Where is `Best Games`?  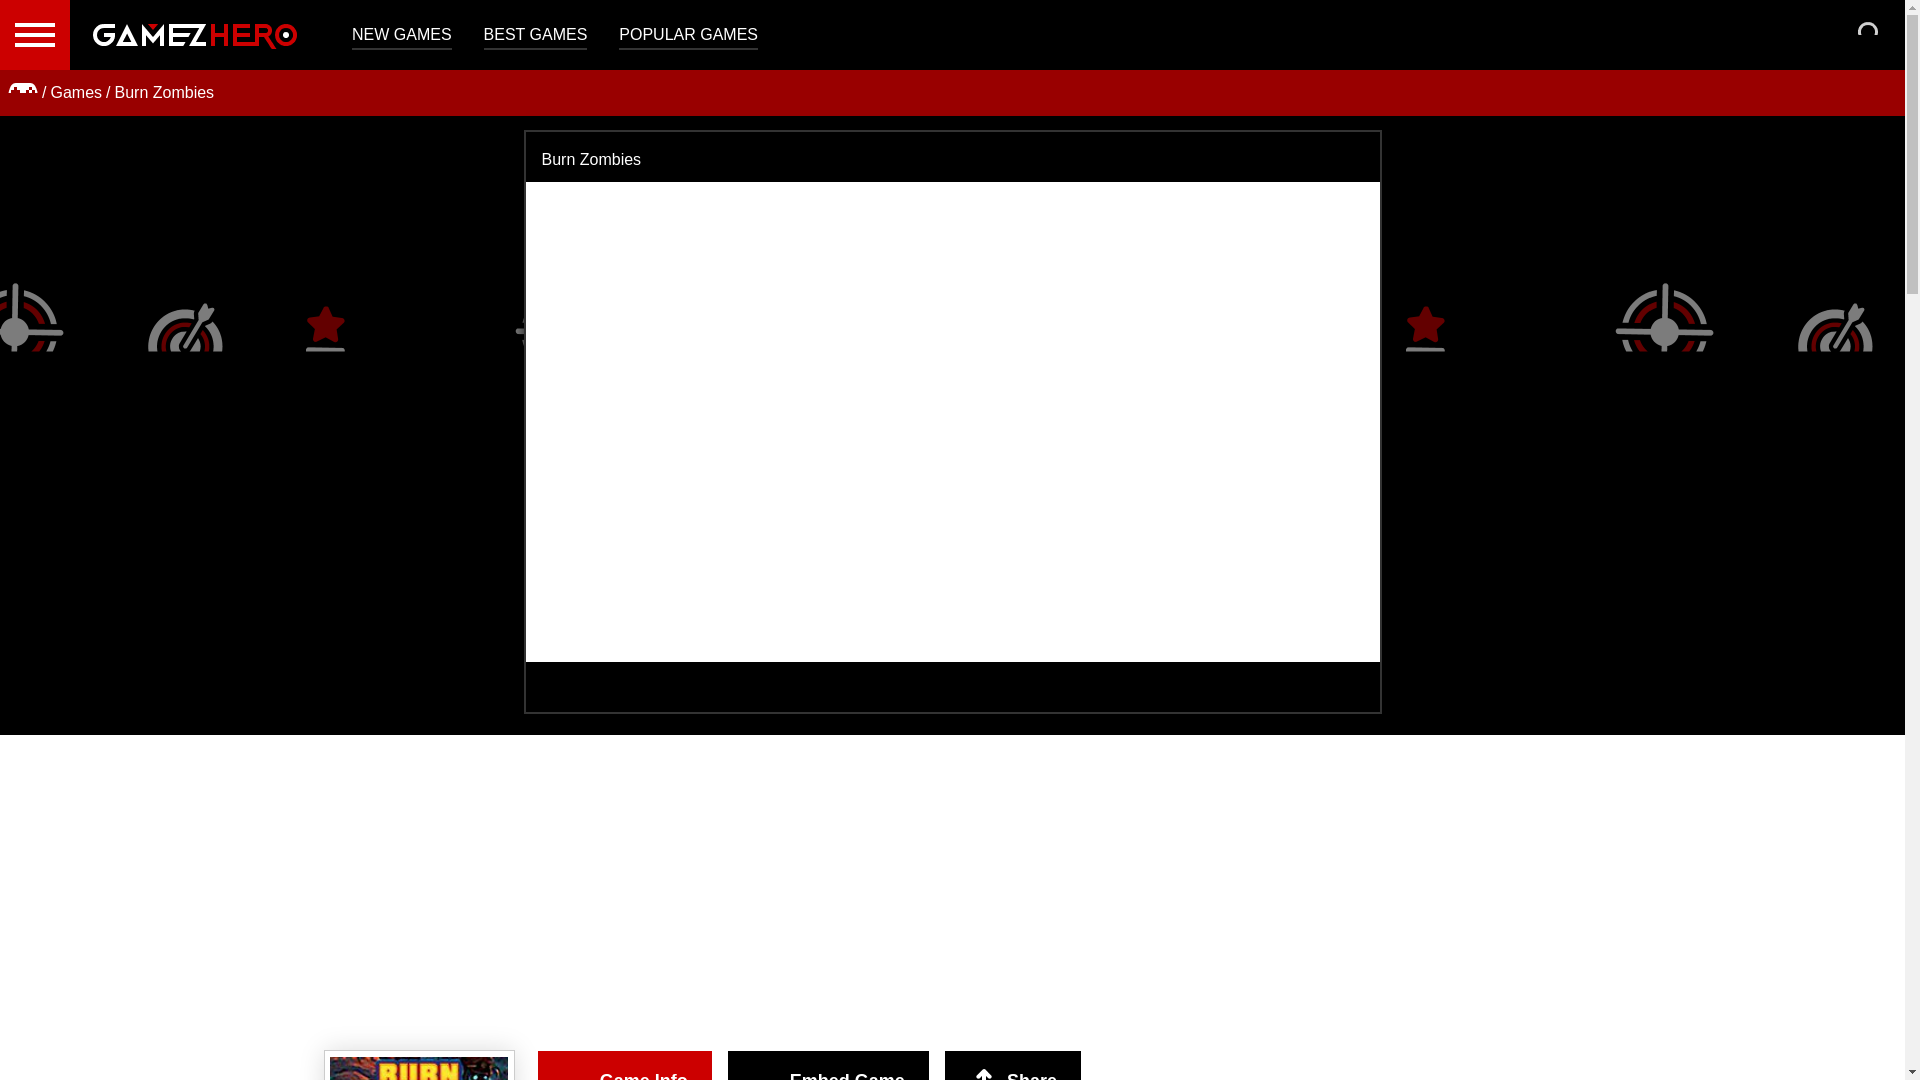 Best Games is located at coordinates (535, 36).